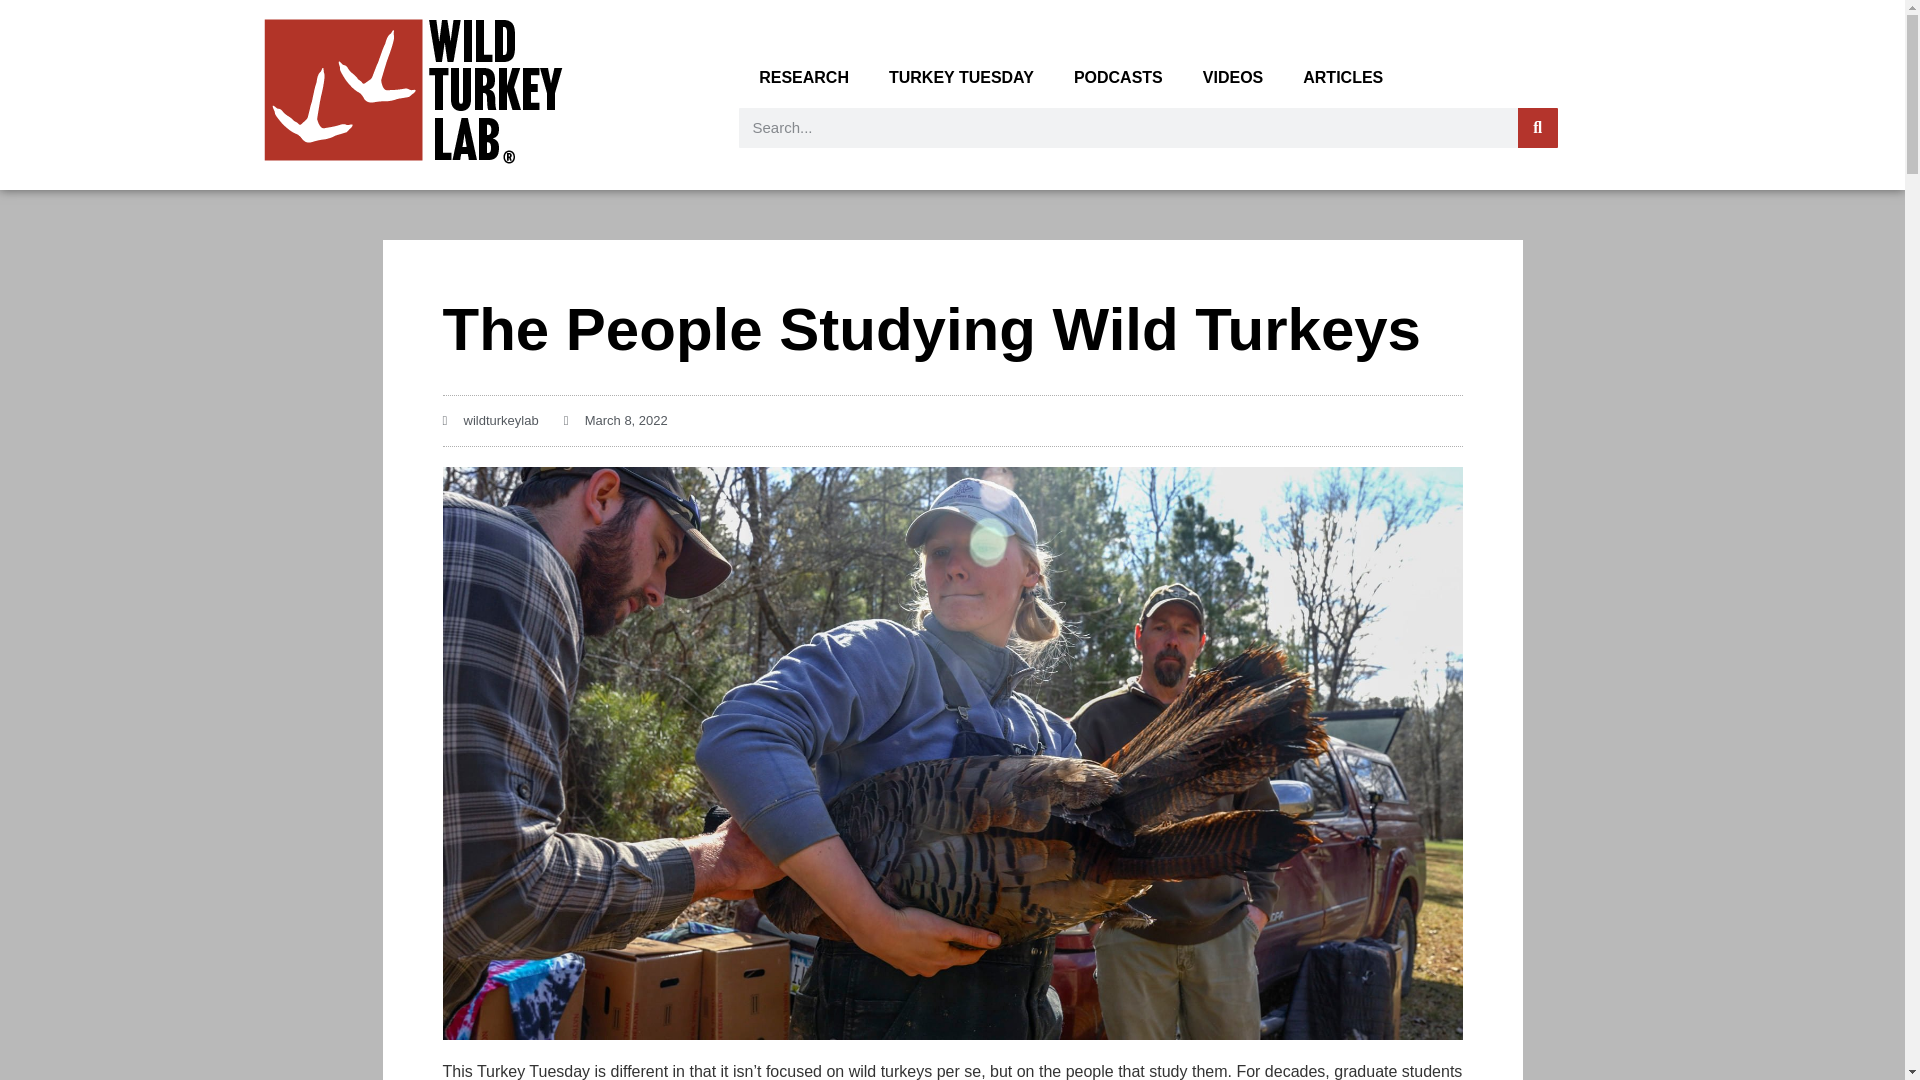  I want to click on ARTICLES, so click(1342, 78).